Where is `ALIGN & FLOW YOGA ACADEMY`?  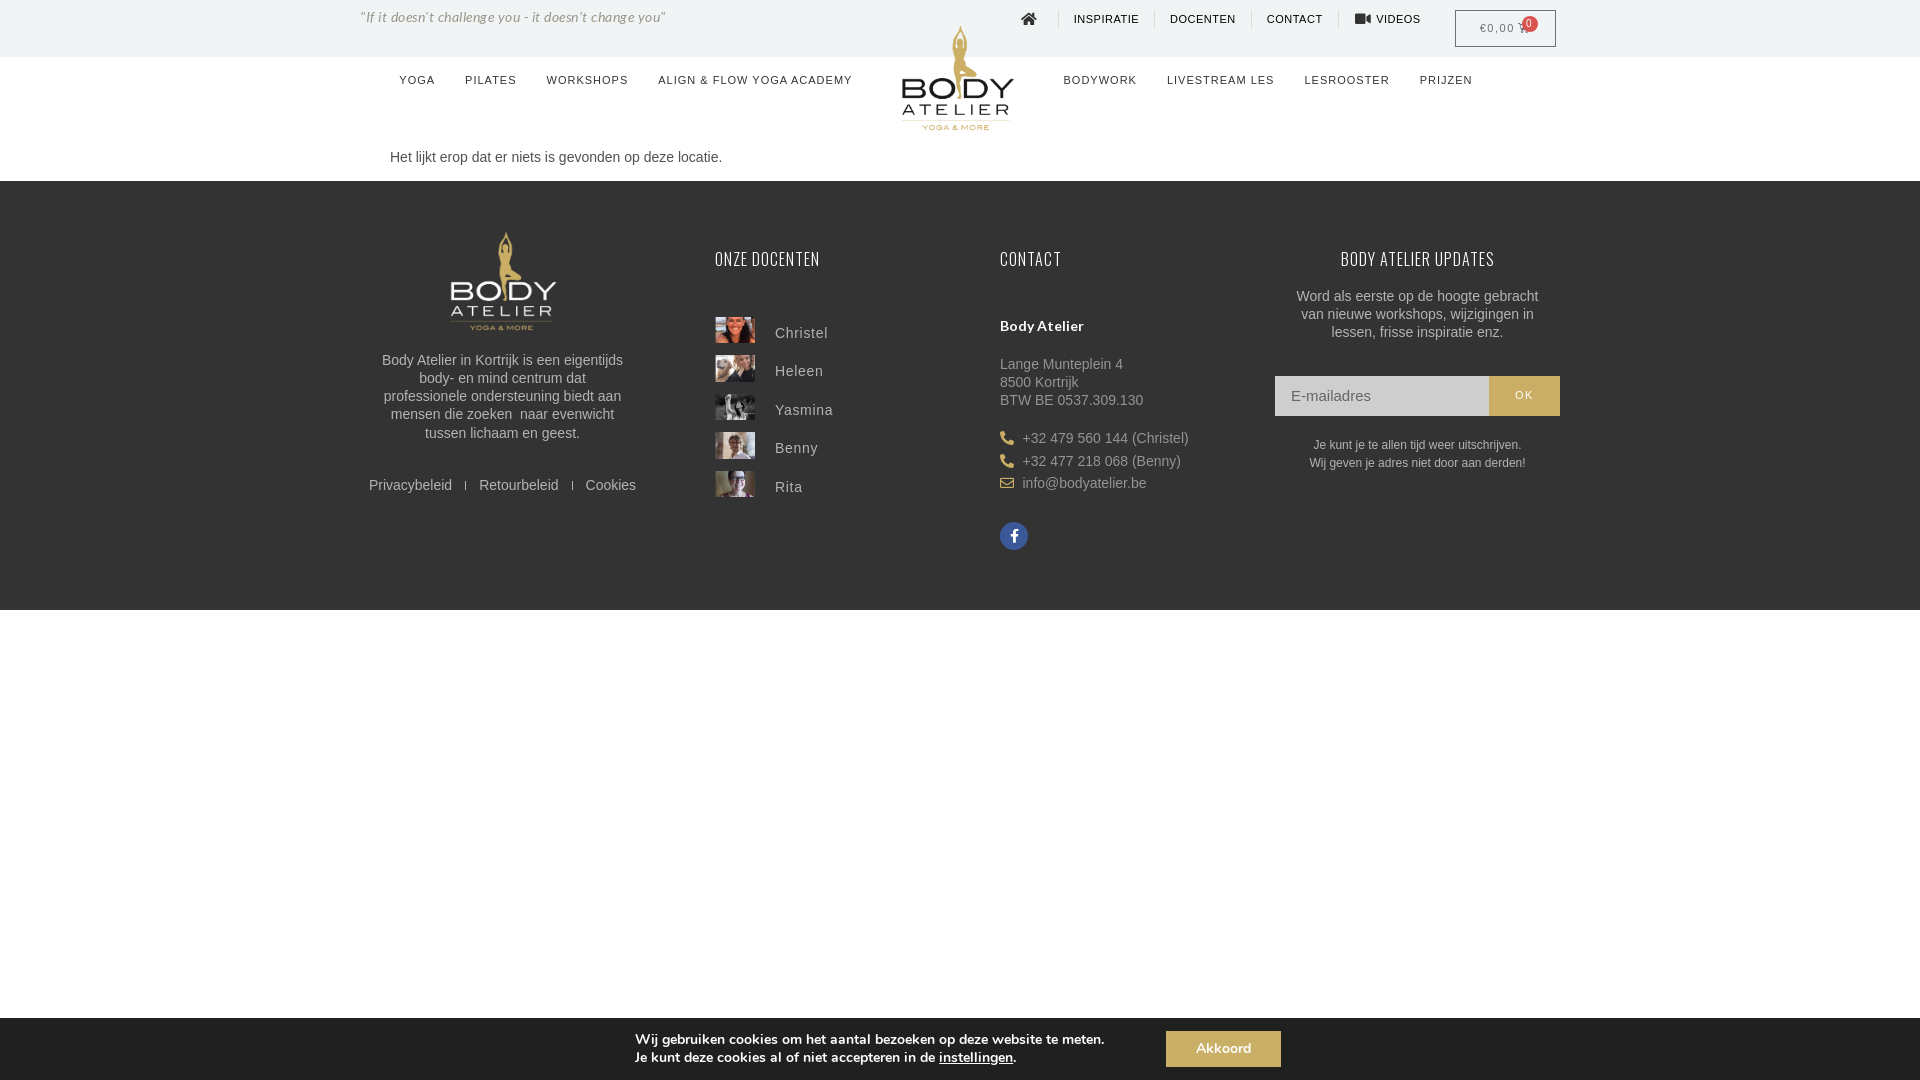
ALIGN & FLOW YOGA ACADEMY is located at coordinates (755, 80).